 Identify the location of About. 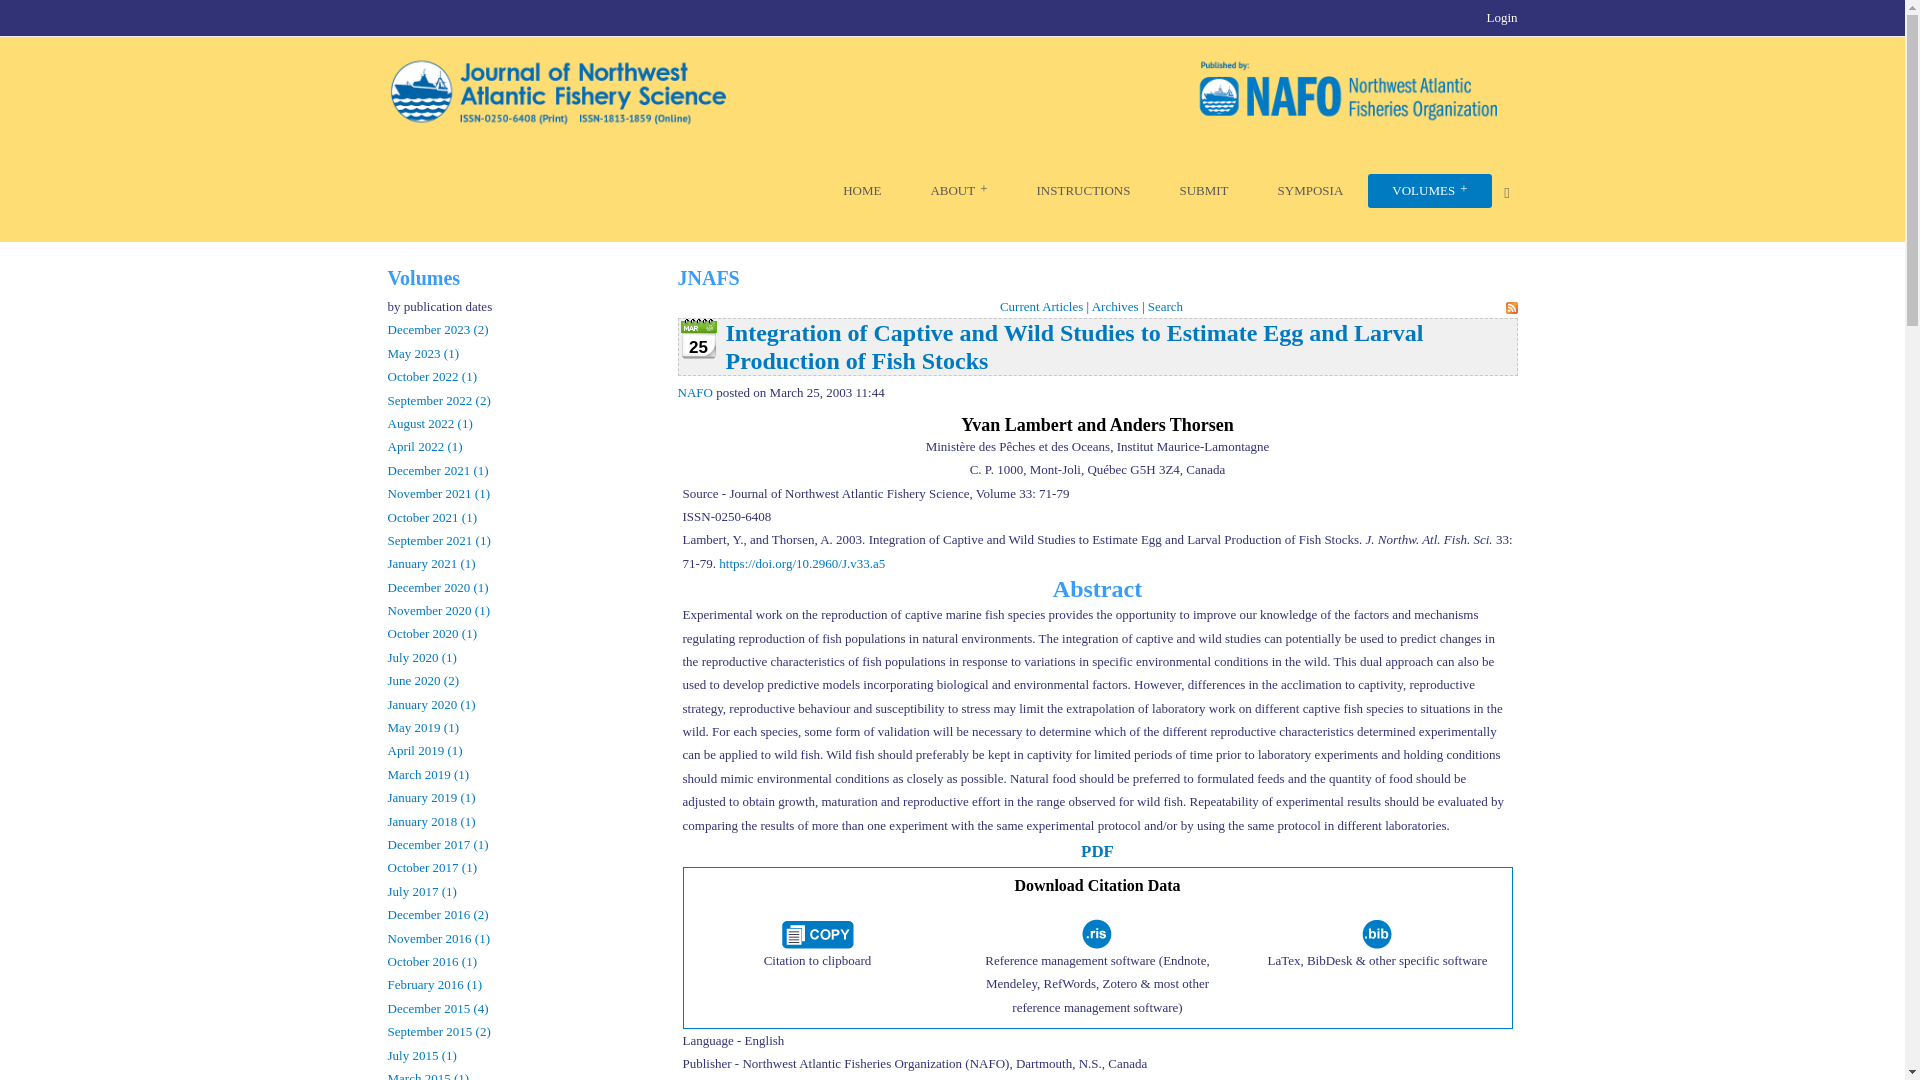
(958, 190).